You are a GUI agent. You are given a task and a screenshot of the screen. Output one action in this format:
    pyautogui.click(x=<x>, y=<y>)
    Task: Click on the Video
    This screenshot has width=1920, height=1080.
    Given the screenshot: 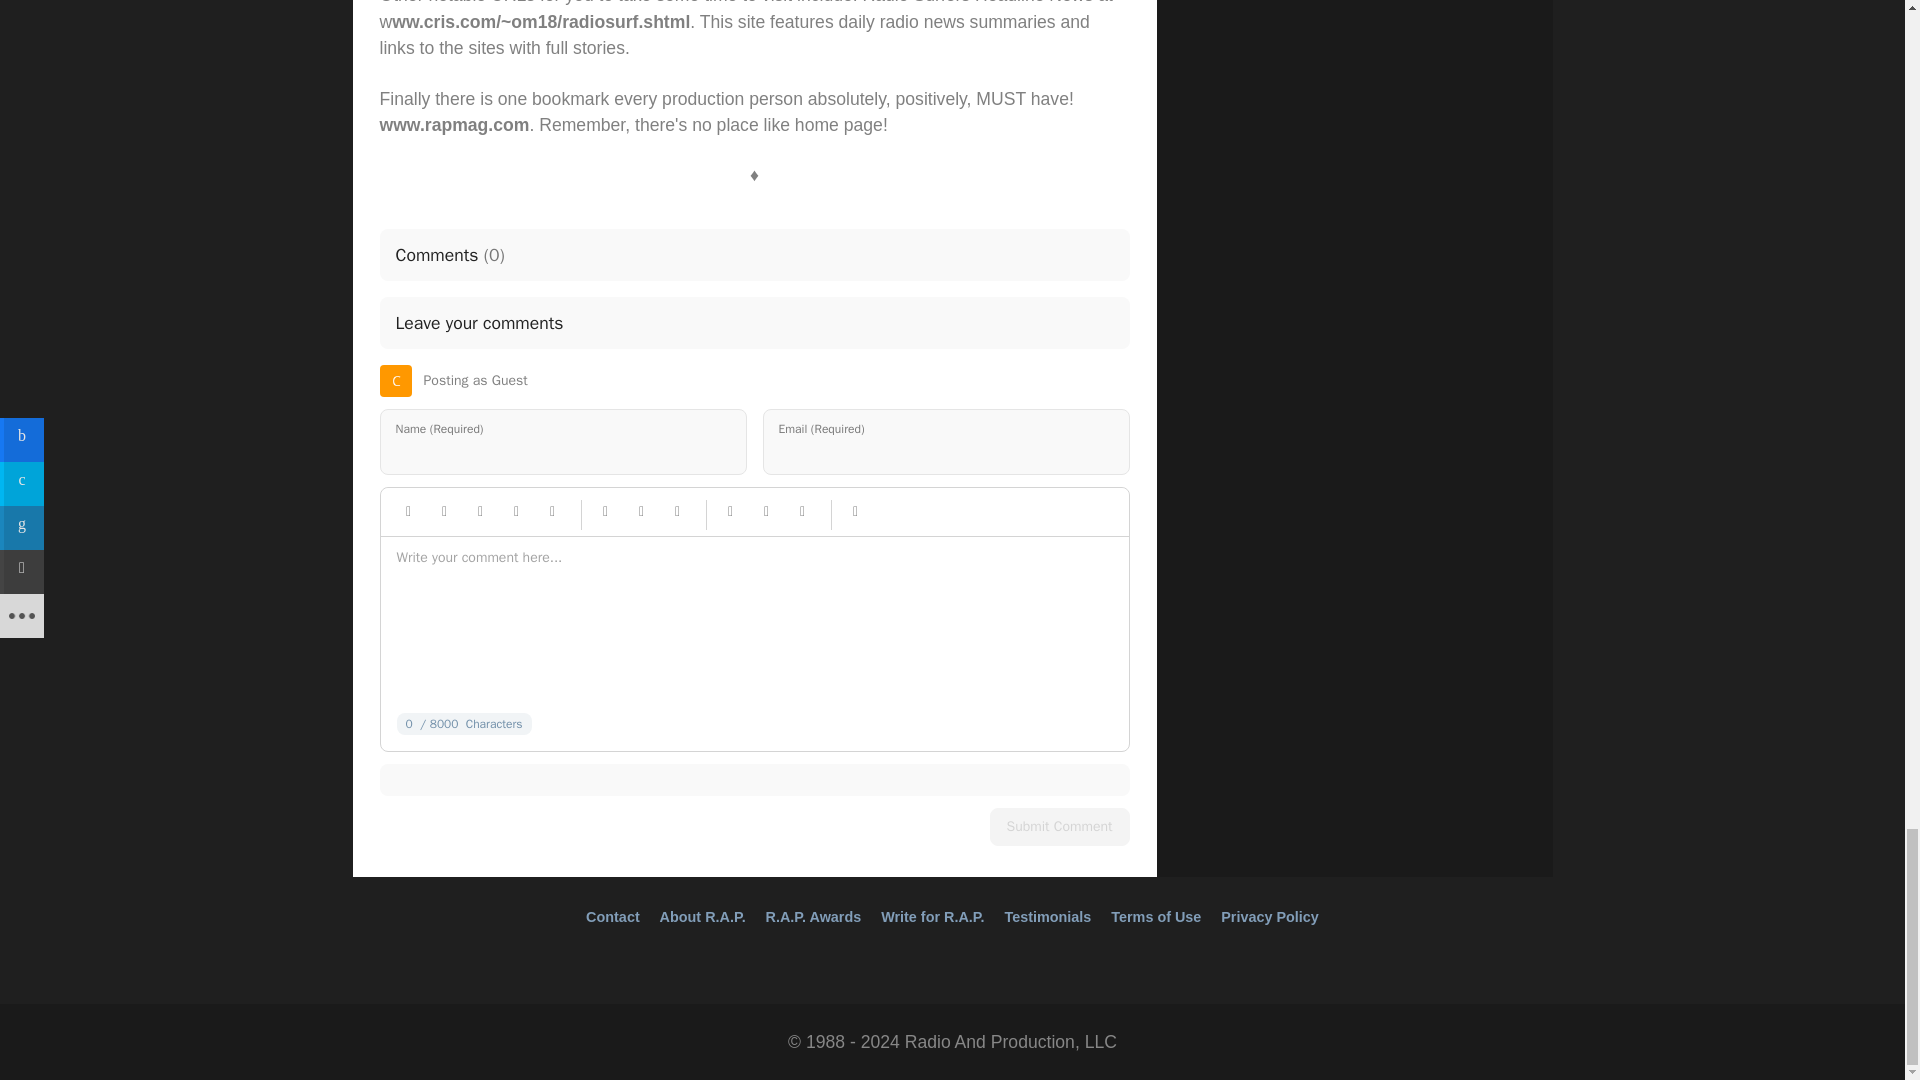 What is the action you would take?
    pyautogui.click(x=678, y=512)
    